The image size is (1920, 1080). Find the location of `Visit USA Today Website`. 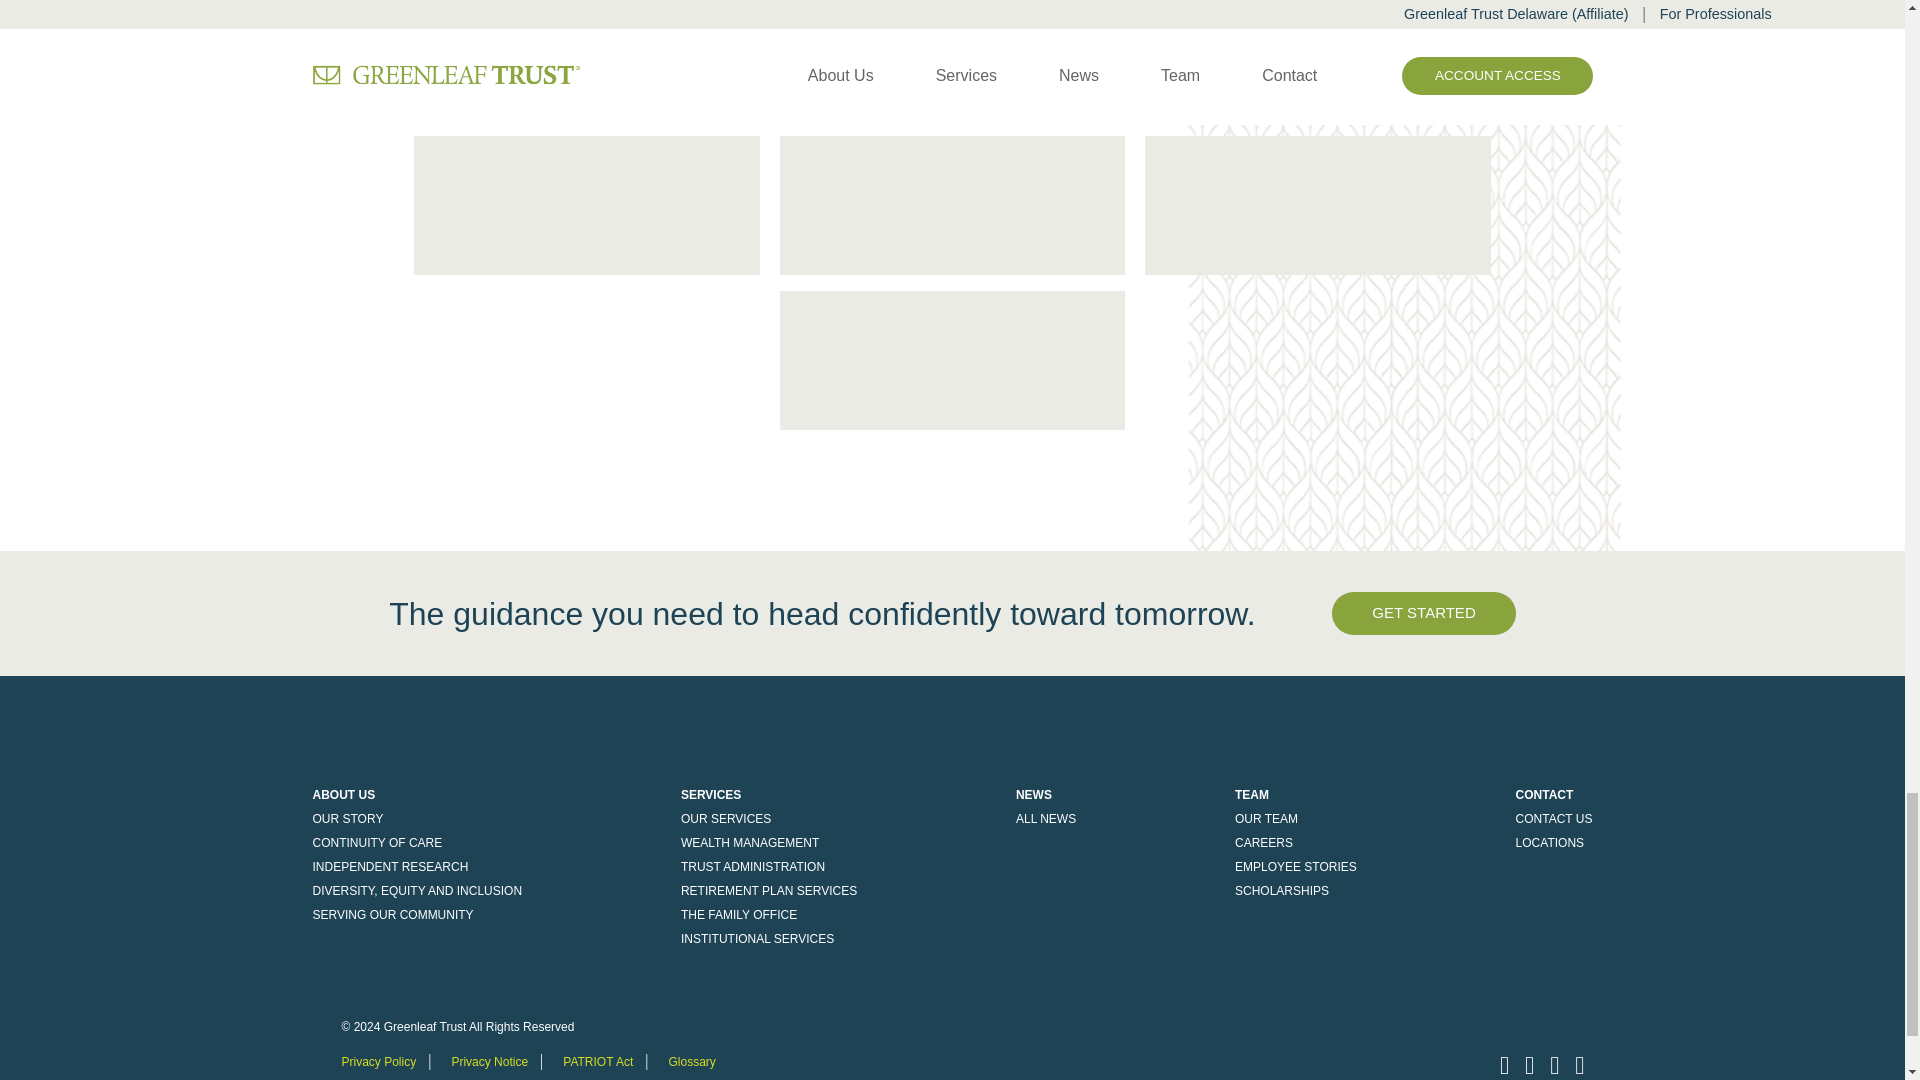

Visit USA Today Website is located at coordinates (587, 58).